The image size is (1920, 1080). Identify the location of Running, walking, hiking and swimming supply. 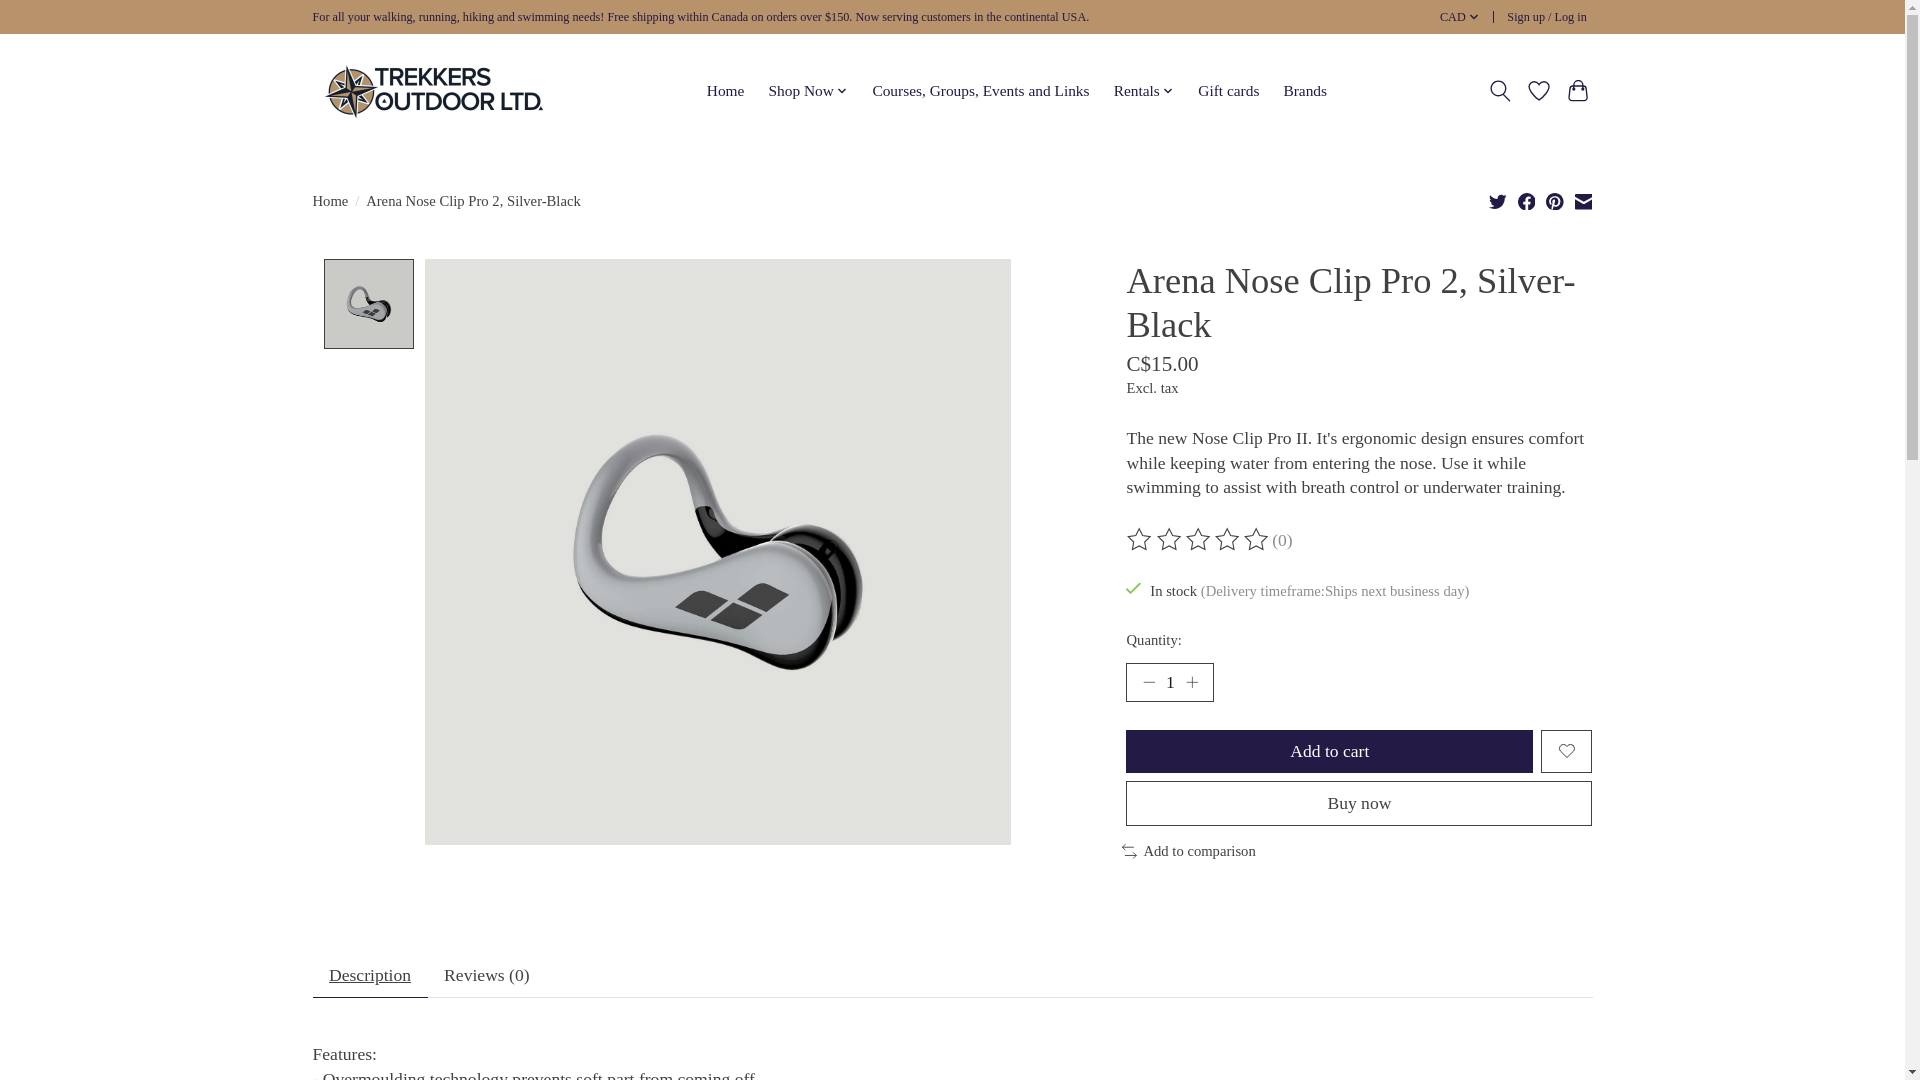
(434, 91).